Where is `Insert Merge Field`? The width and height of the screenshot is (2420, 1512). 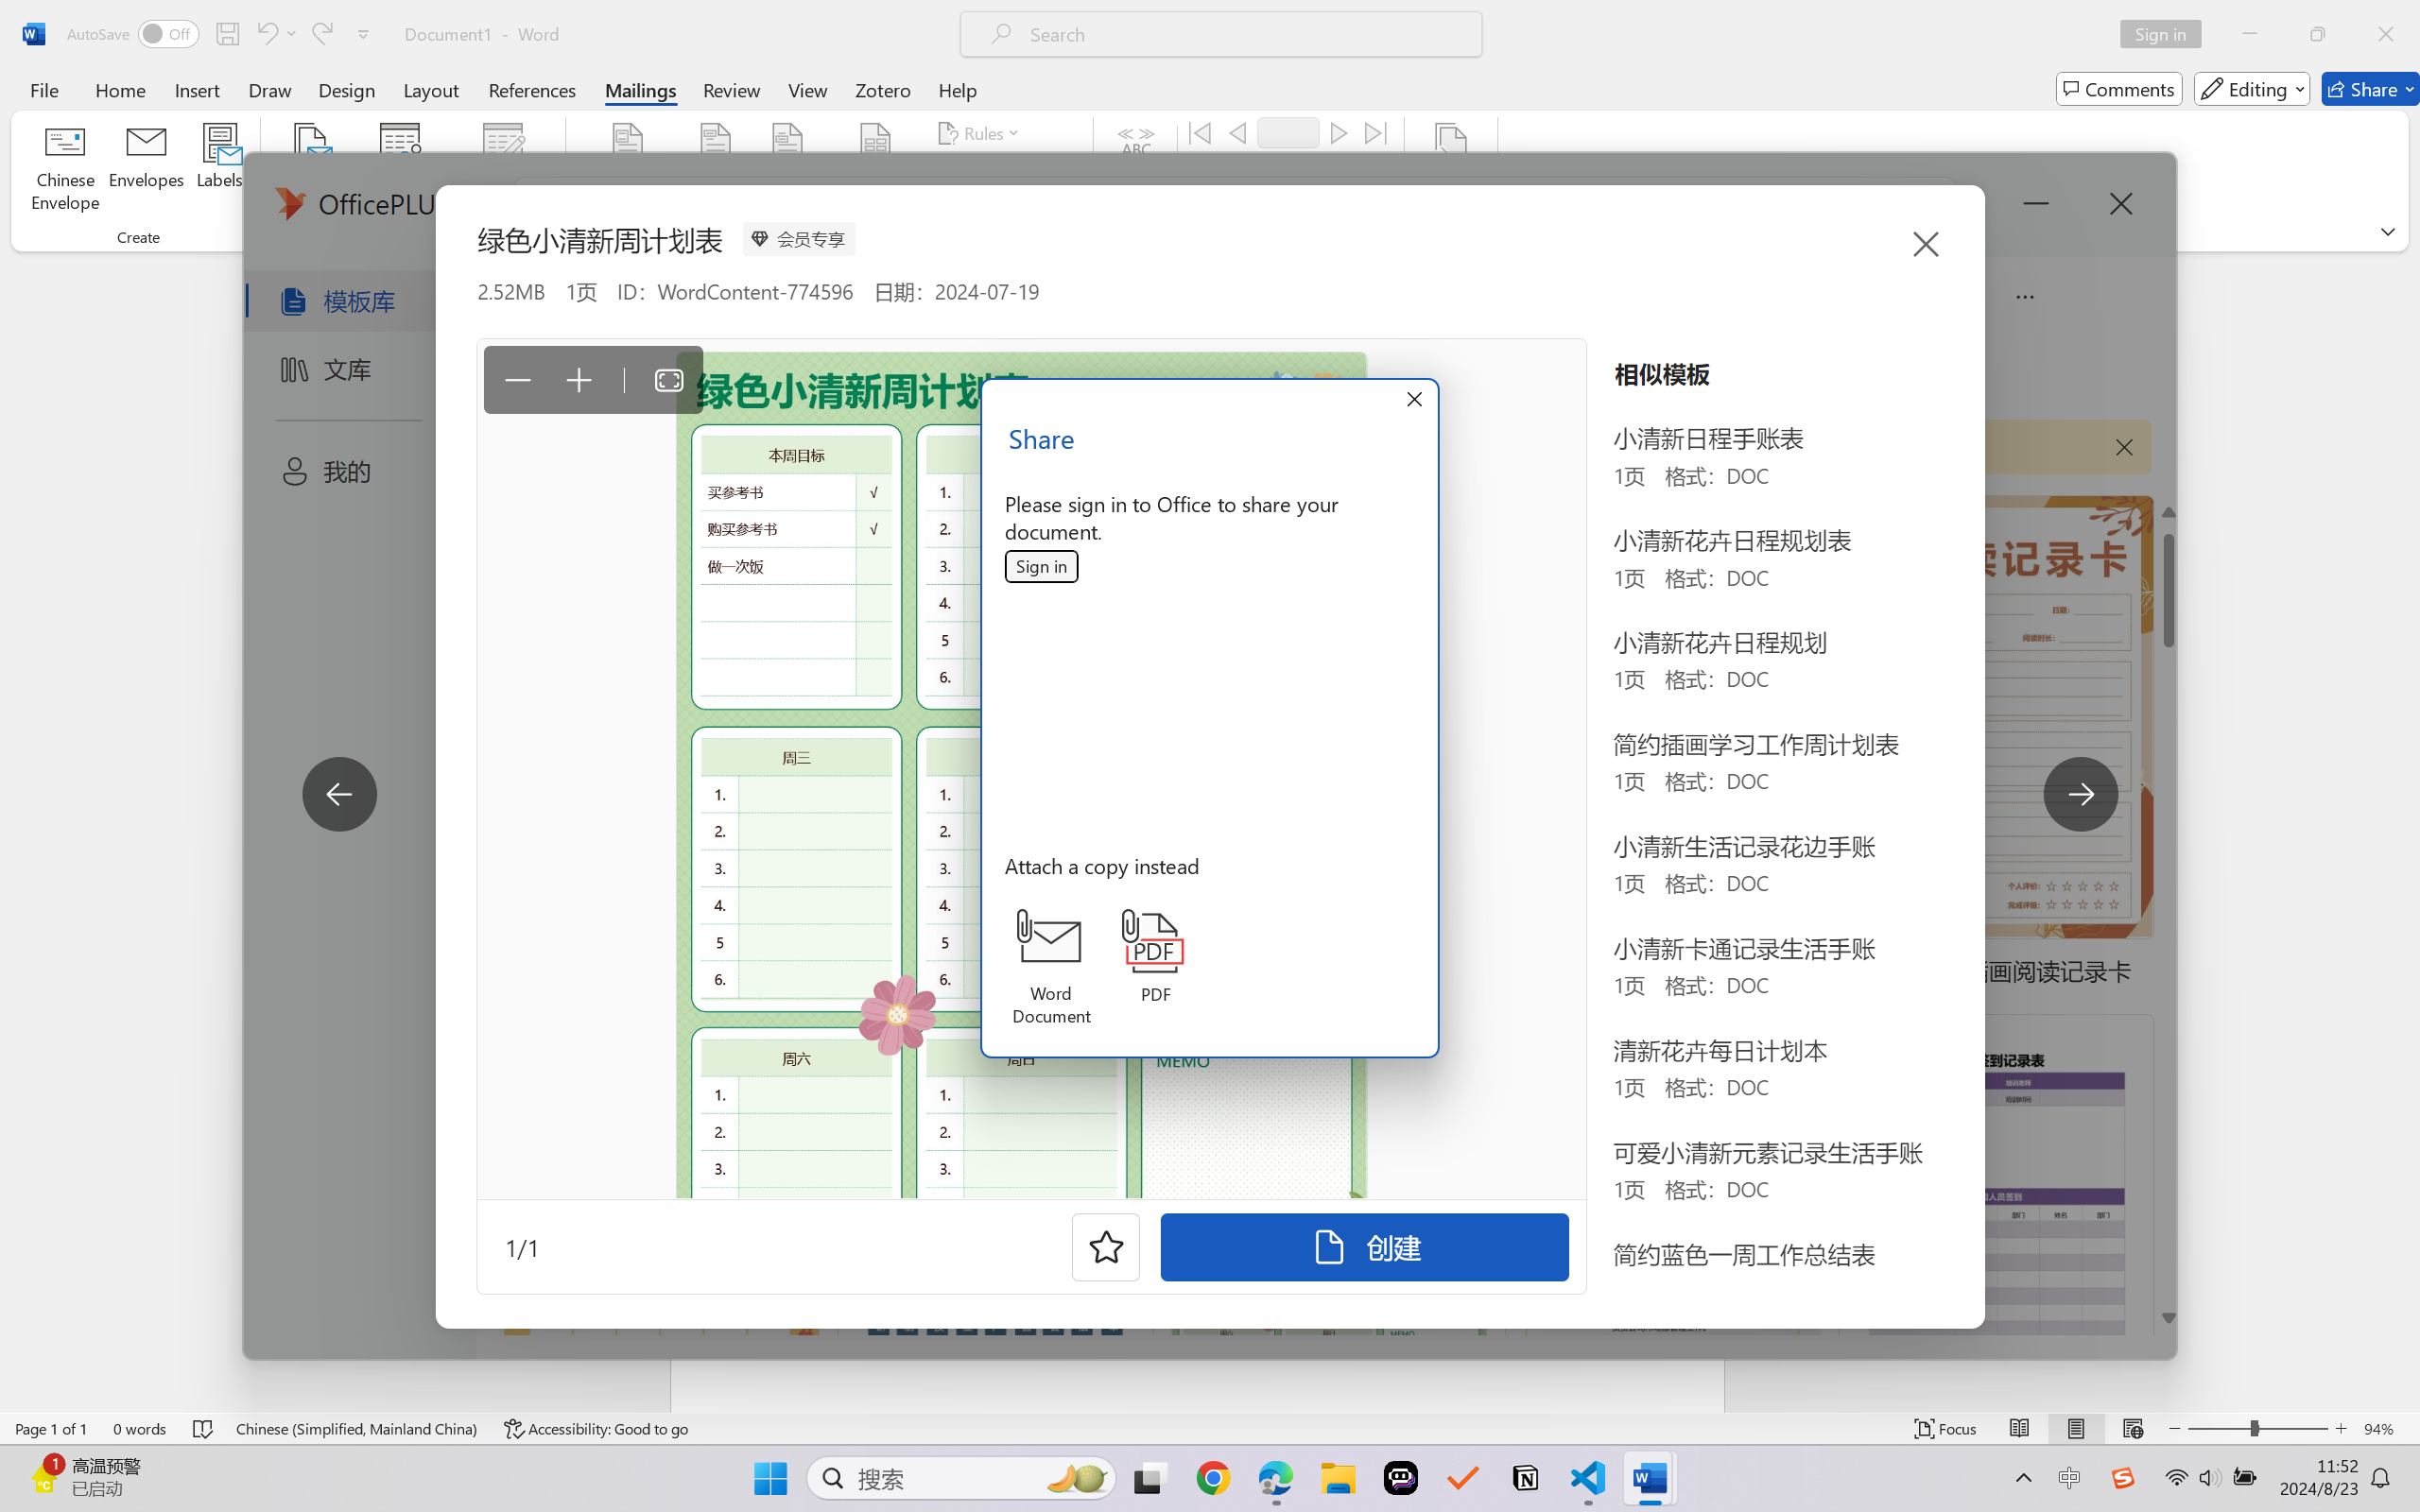 Insert Merge Field is located at coordinates (875, 170).